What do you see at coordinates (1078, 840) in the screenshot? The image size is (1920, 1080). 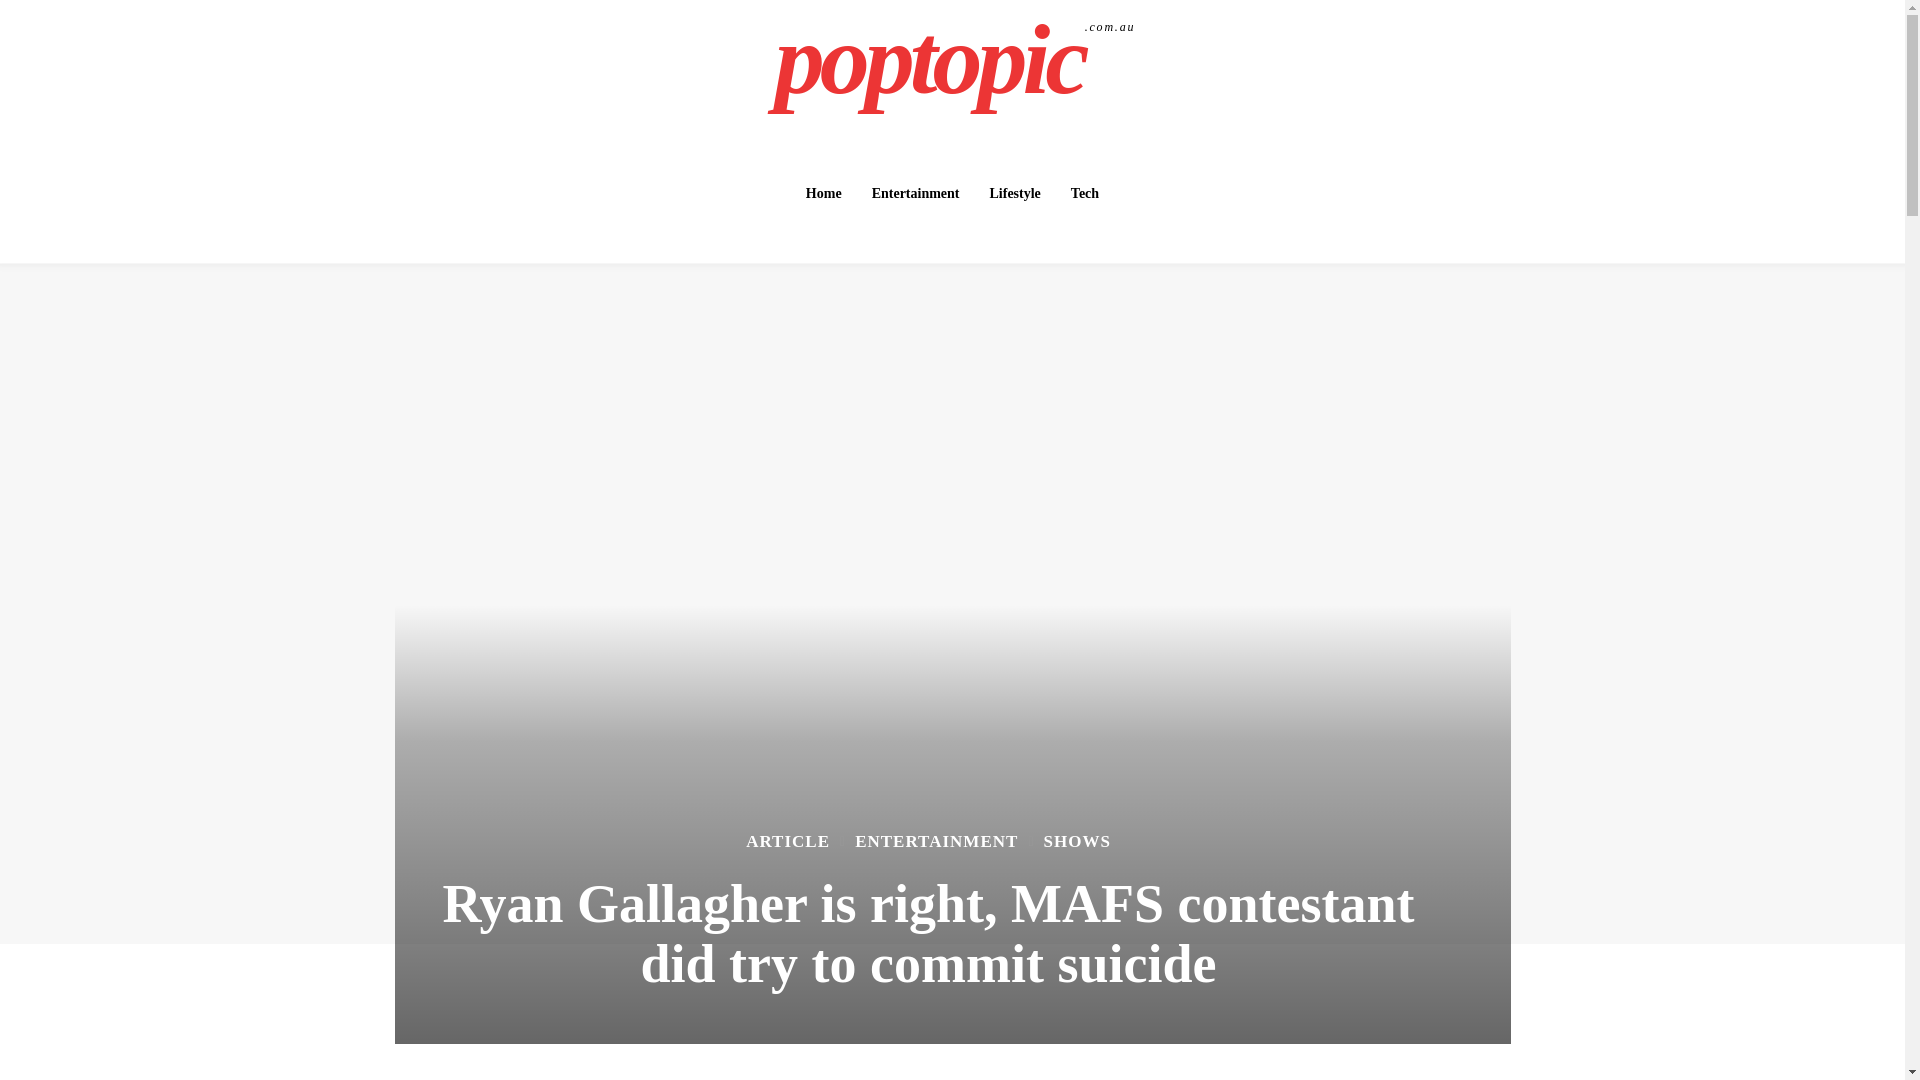 I see `ENTERTAINMENT` at bounding box center [1078, 840].